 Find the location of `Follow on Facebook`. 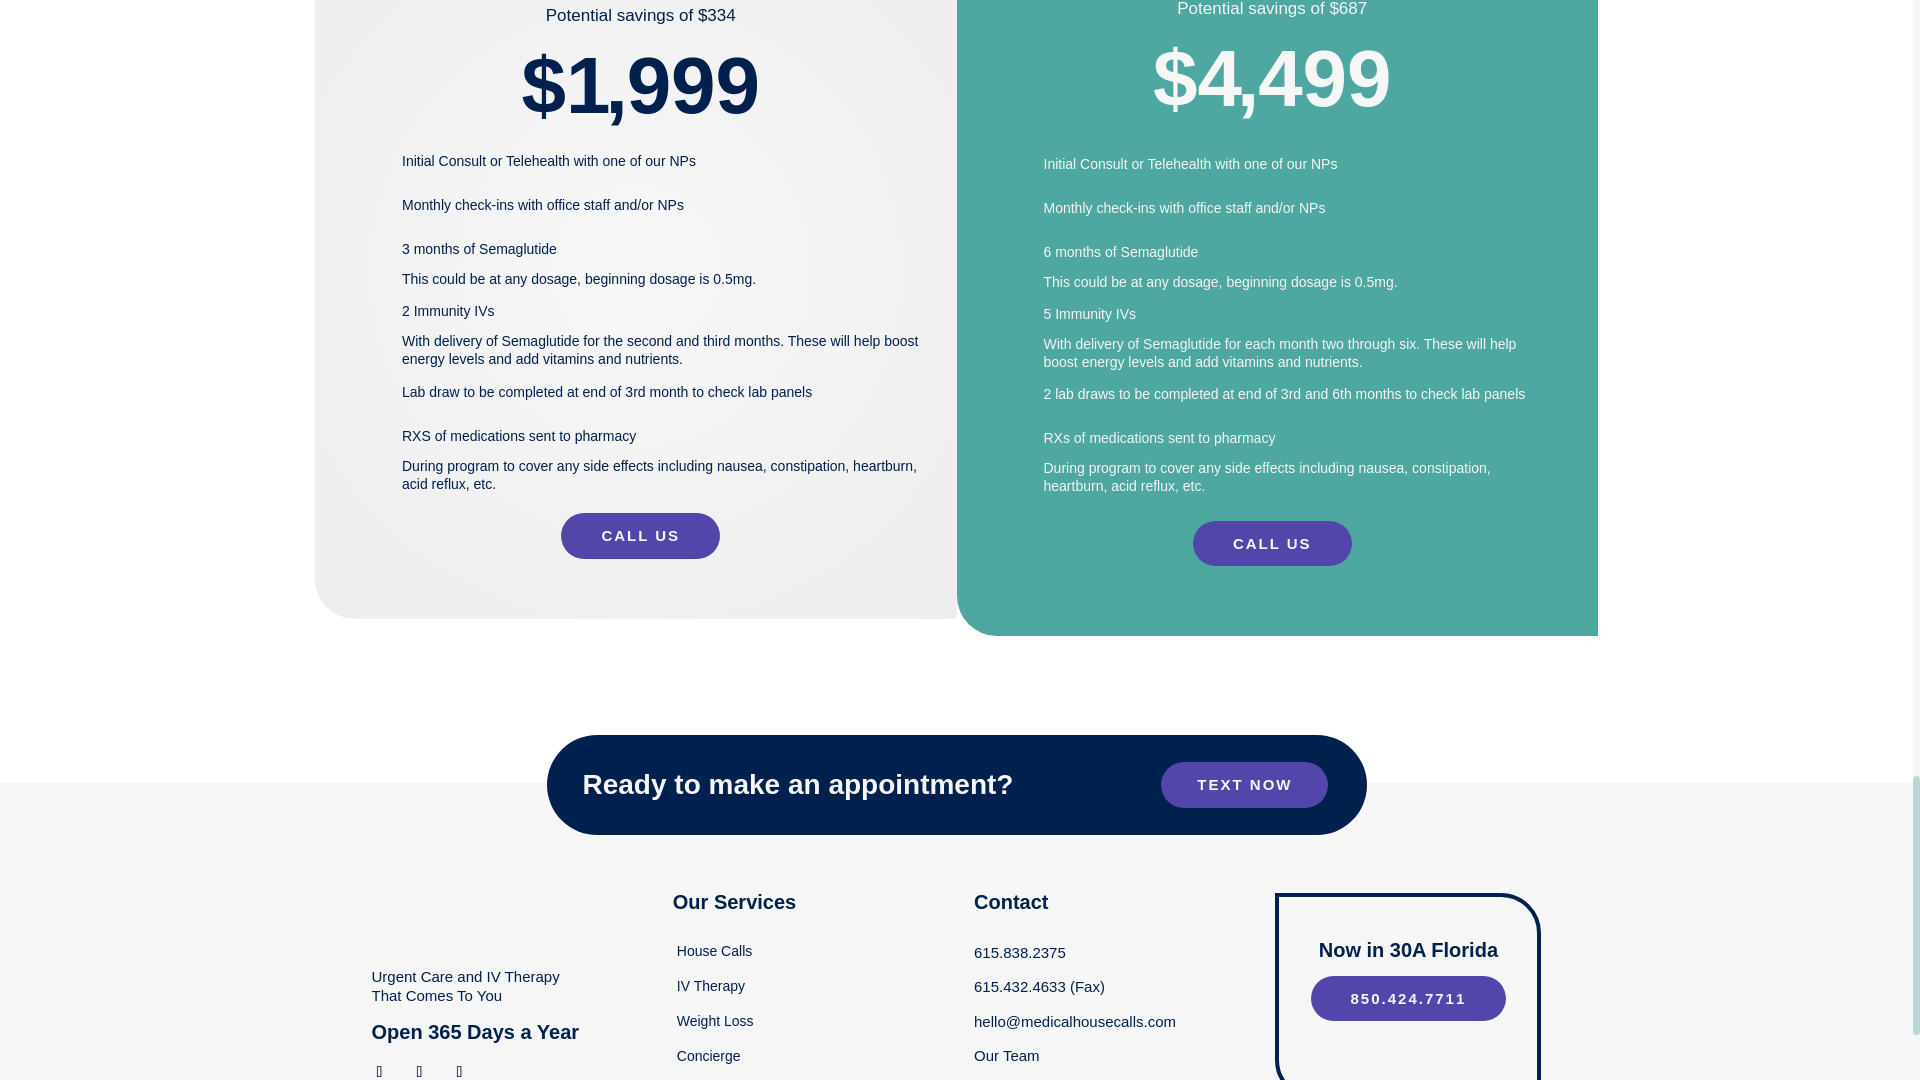

Follow on Facebook is located at coordinates (380, 1068).